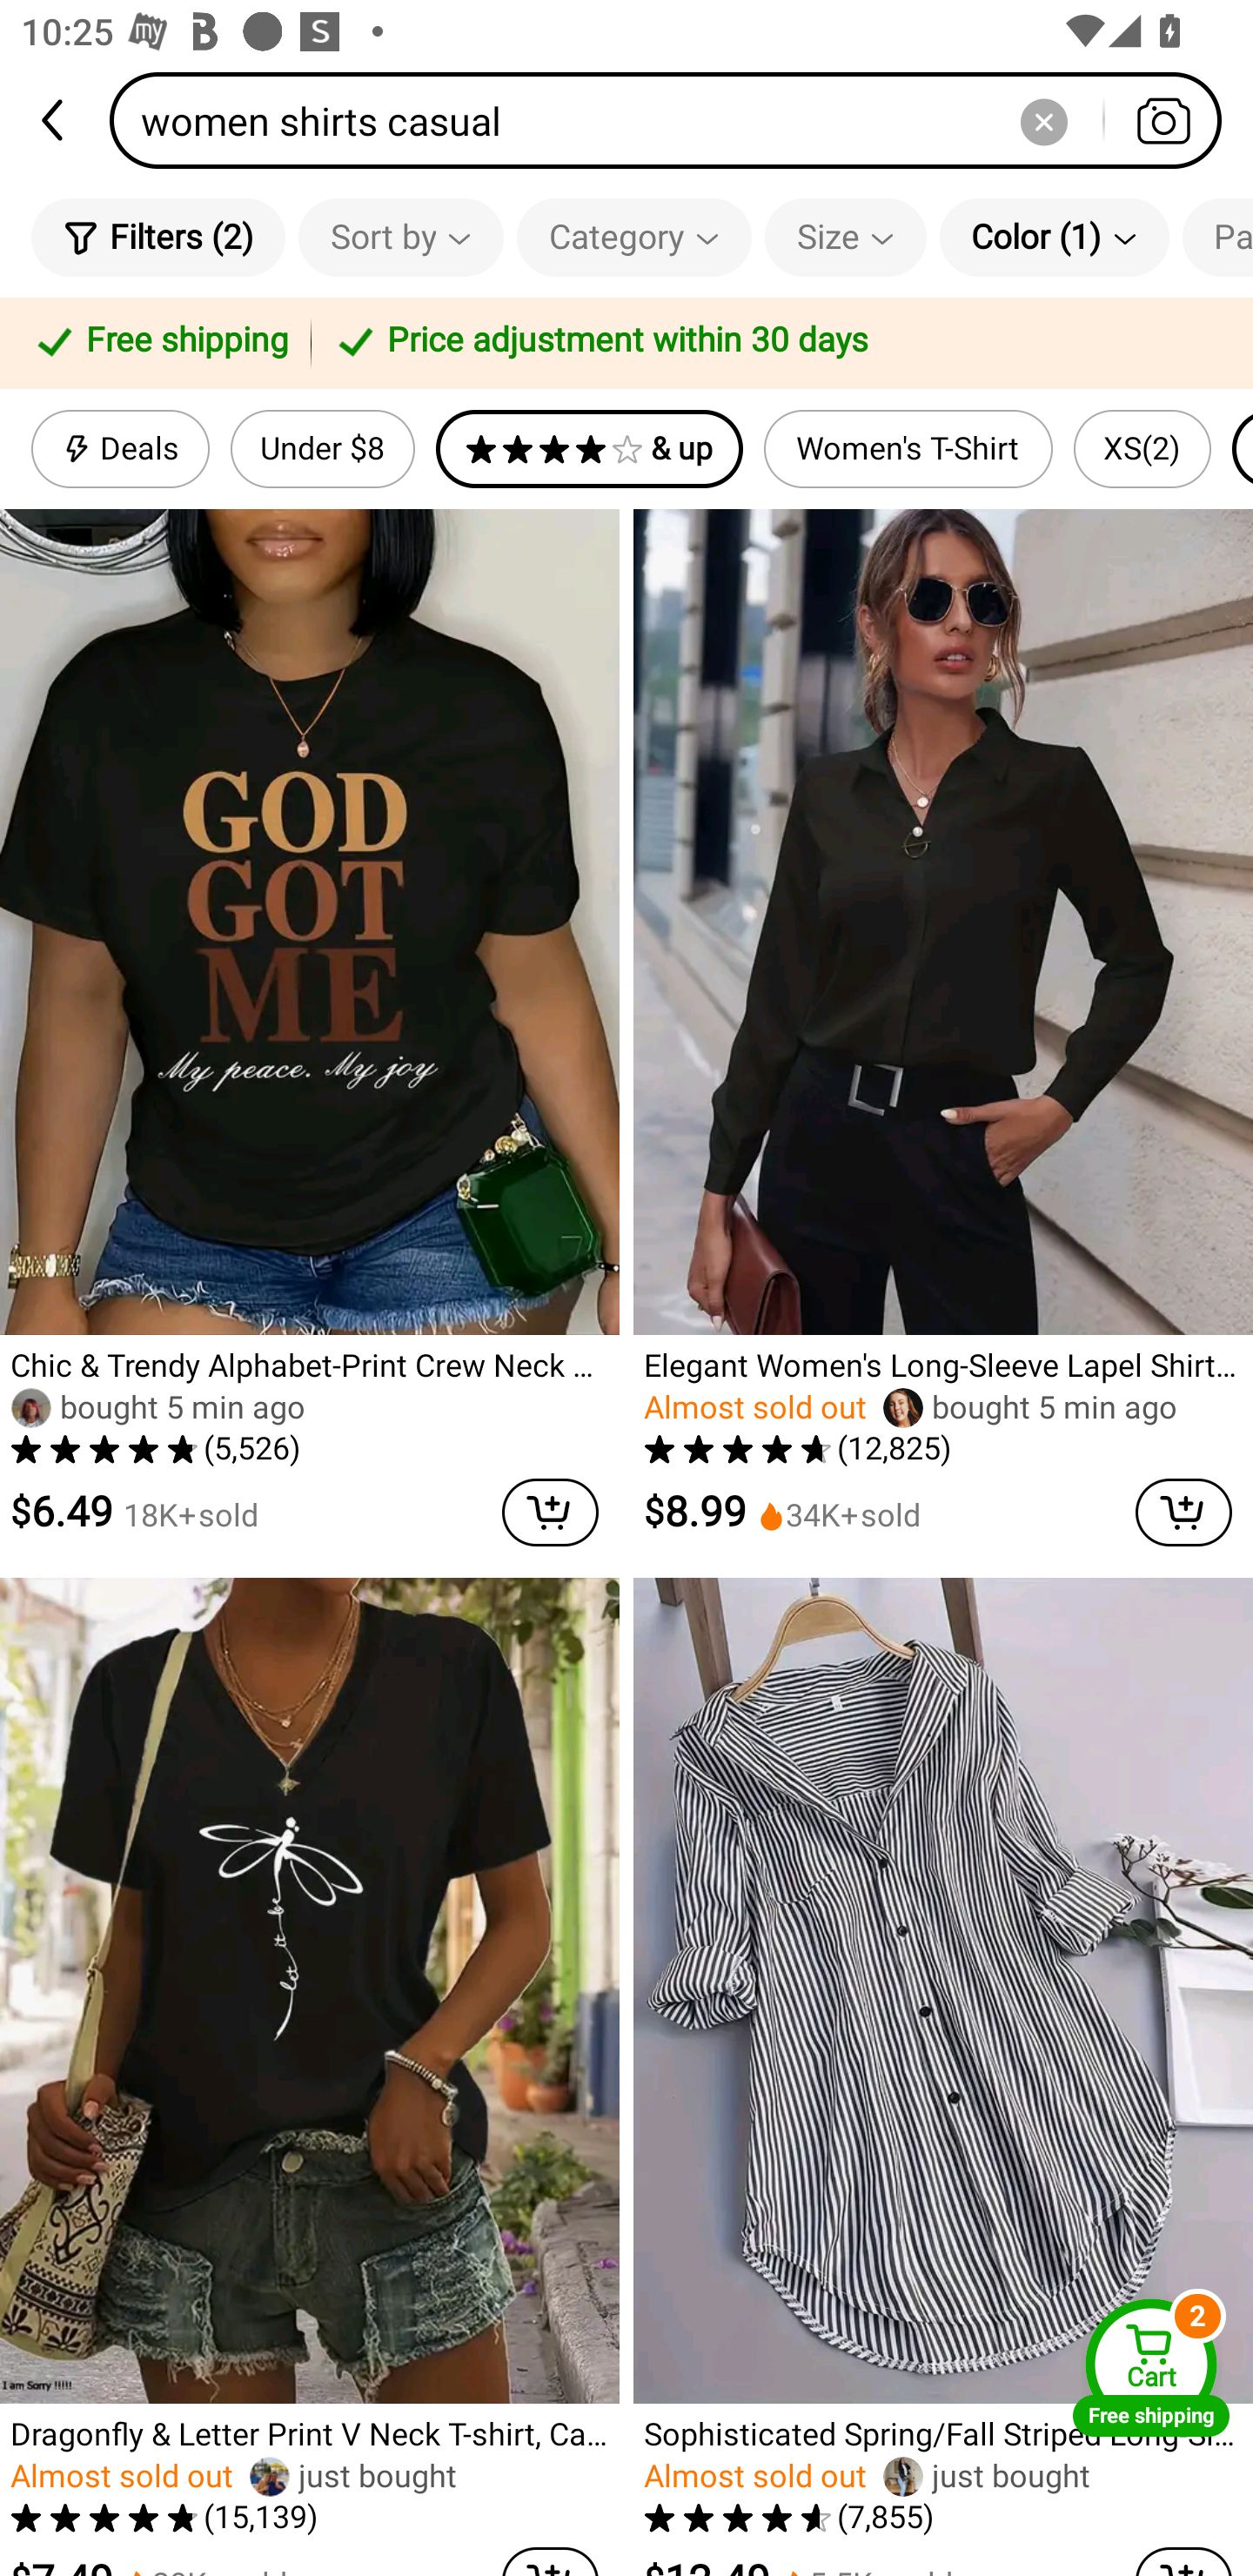 This screenshot has height=2576, width=1253. What do you see at coordinates (589, 449) in the screenshot?
I see `& up` at bounding box center [589, 449].